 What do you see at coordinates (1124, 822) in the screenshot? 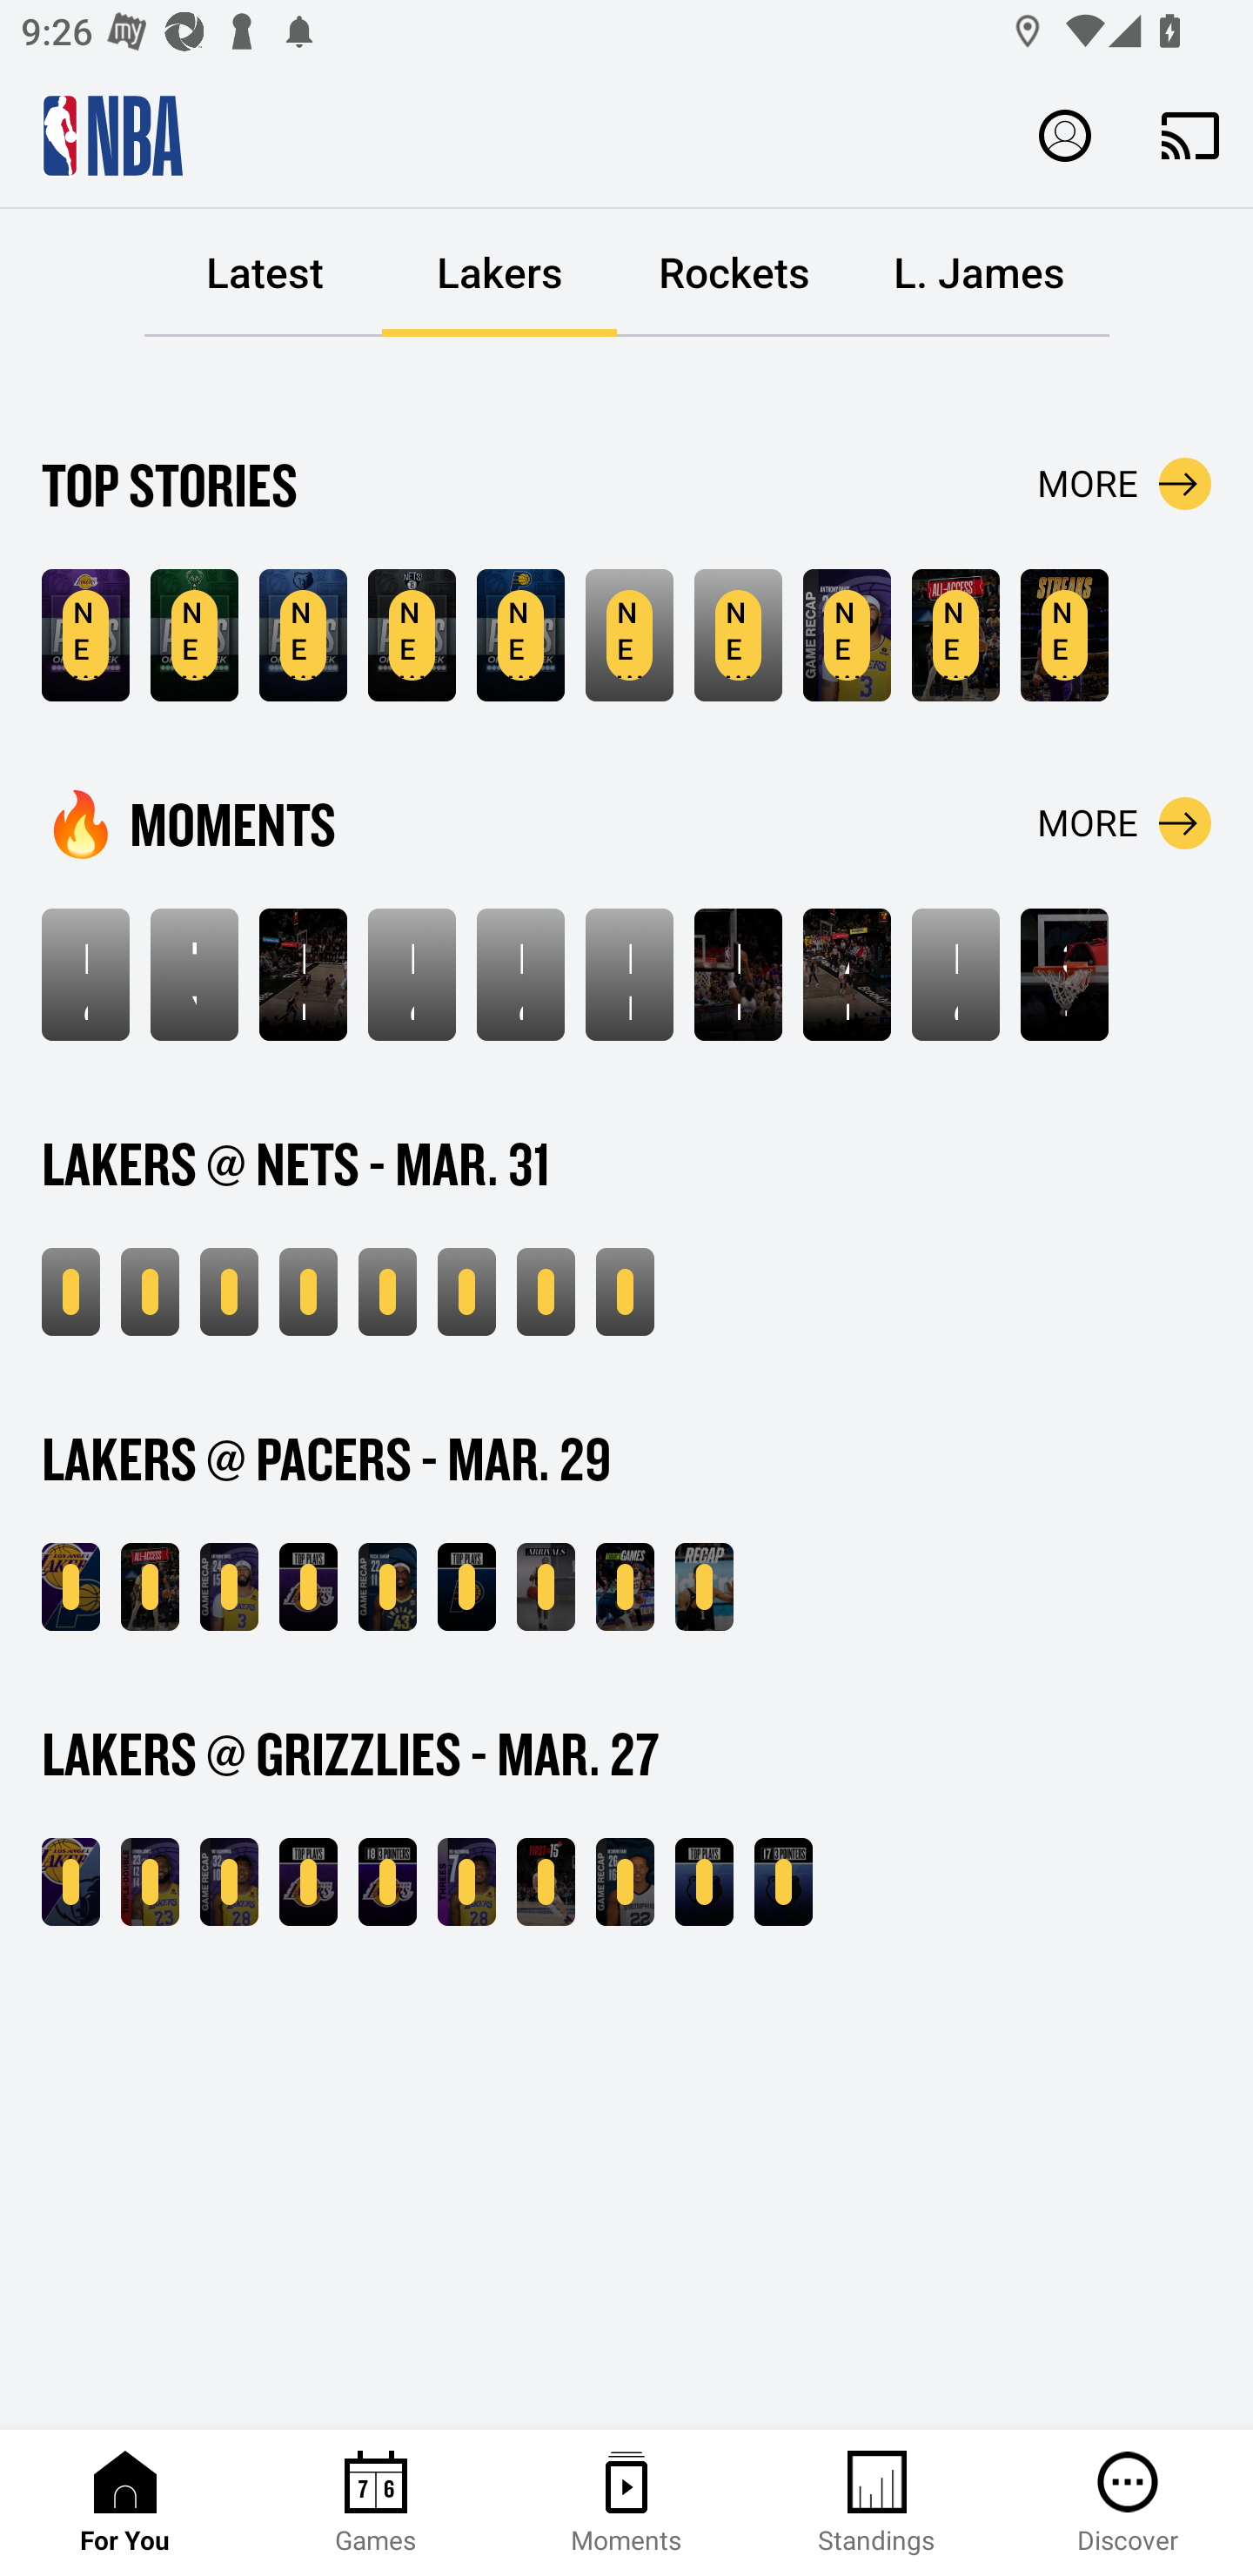
I see `MORE` at bounding box center [1124, 822].